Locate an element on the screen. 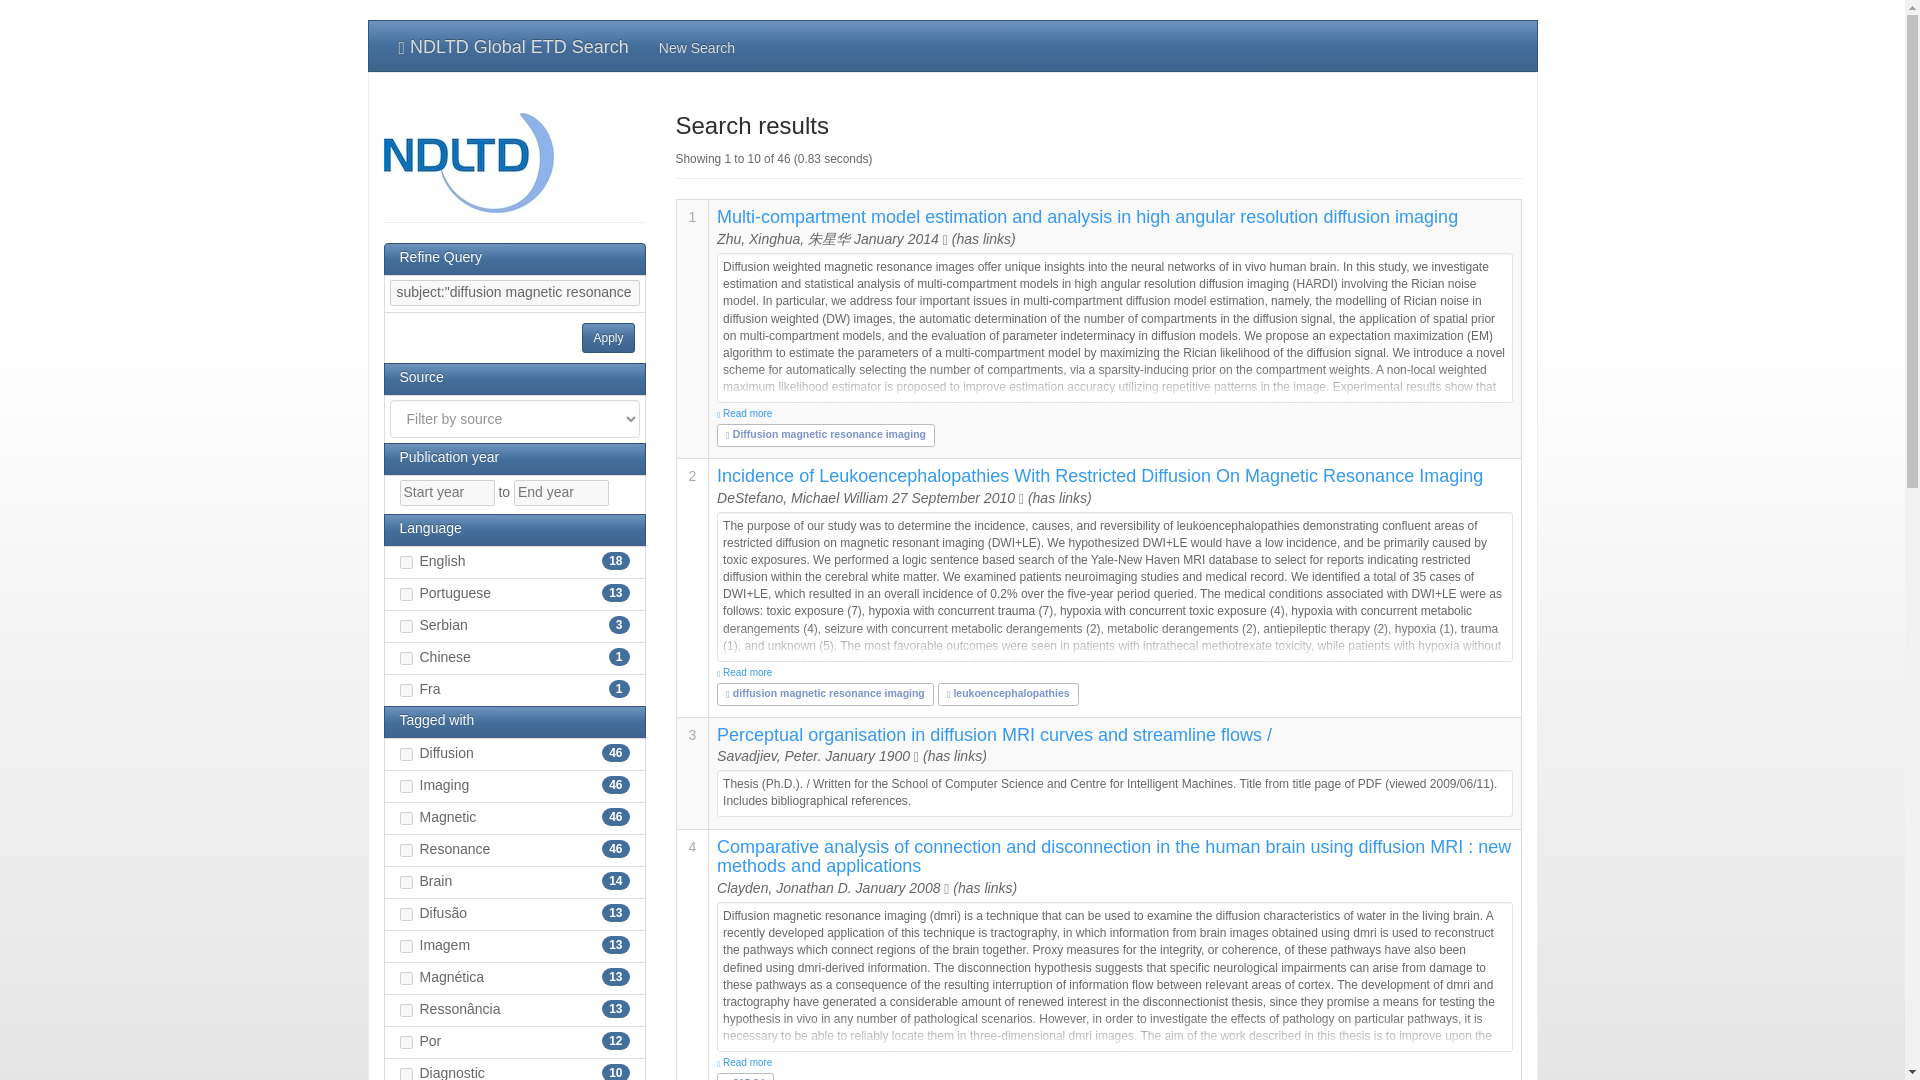  imagem is located at coordinates (406, 946).